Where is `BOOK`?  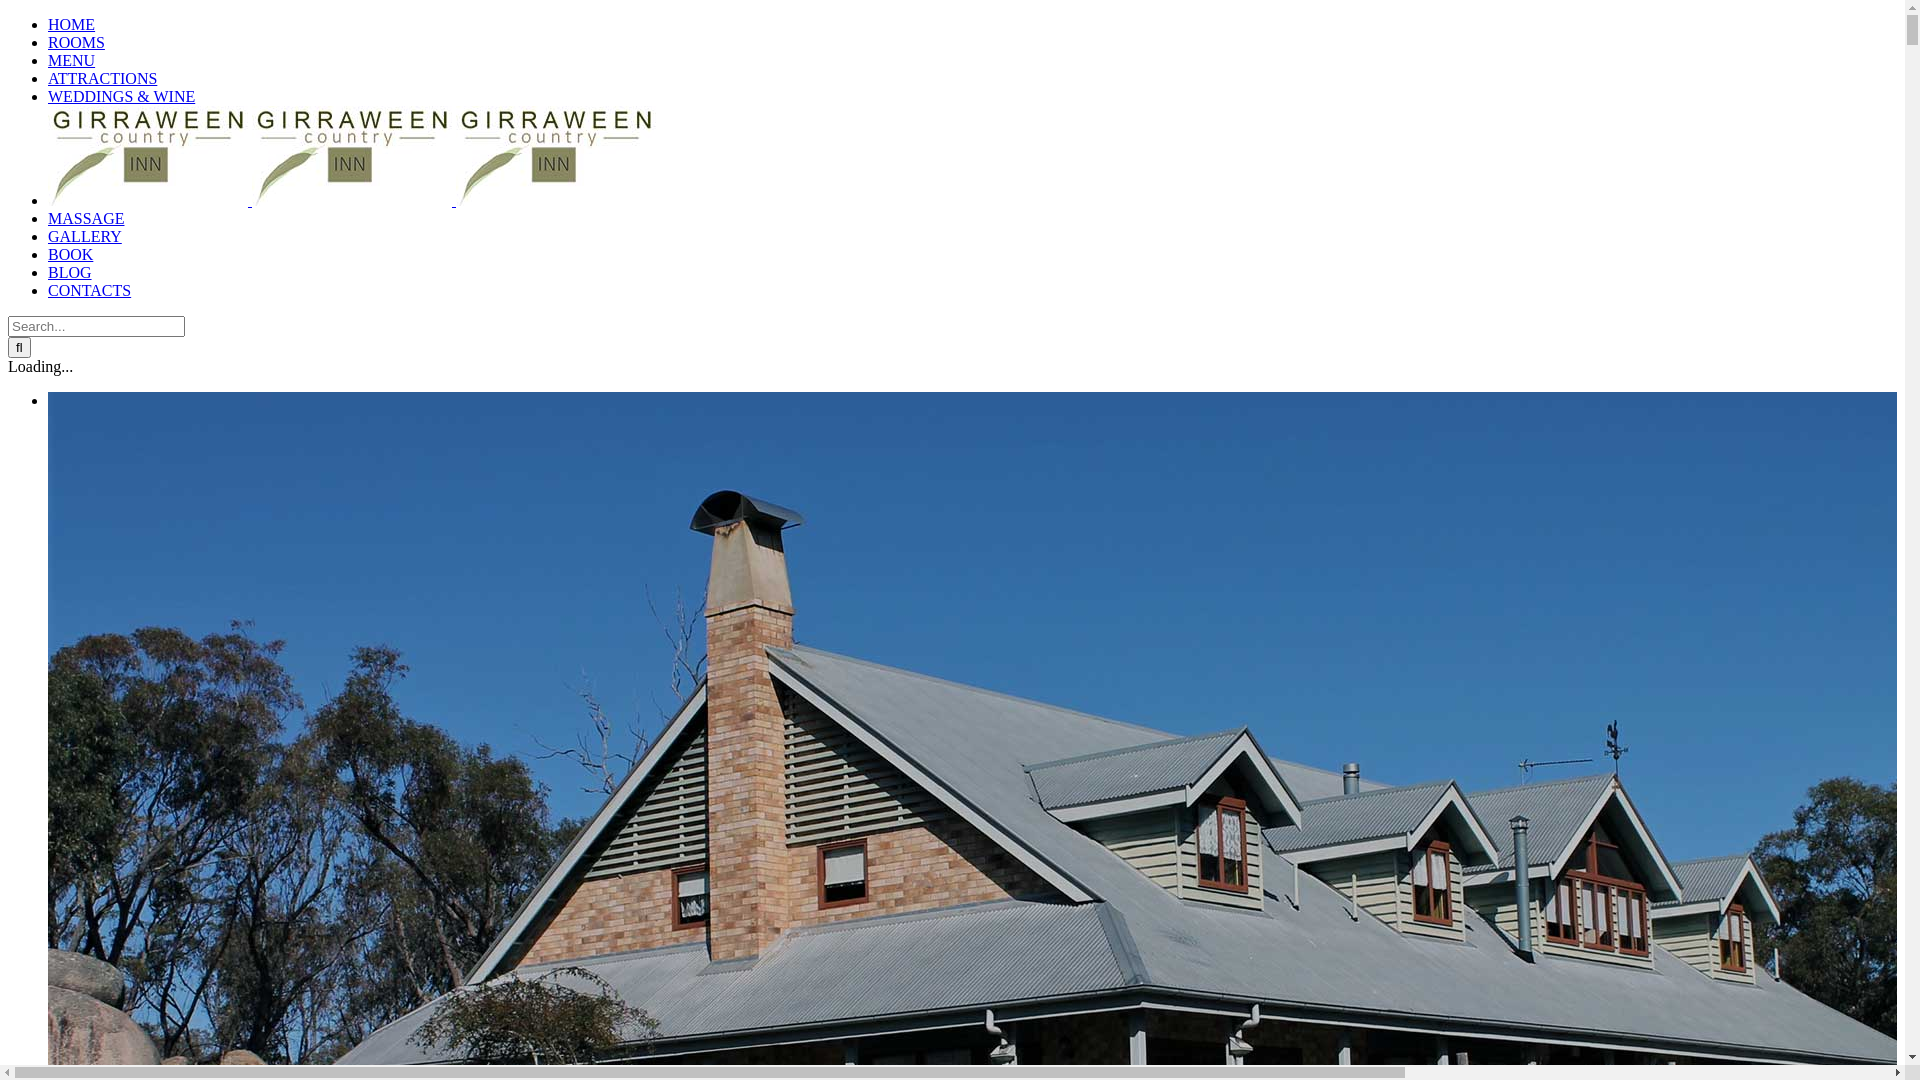 BOOK is located at coordinates (70, 254).